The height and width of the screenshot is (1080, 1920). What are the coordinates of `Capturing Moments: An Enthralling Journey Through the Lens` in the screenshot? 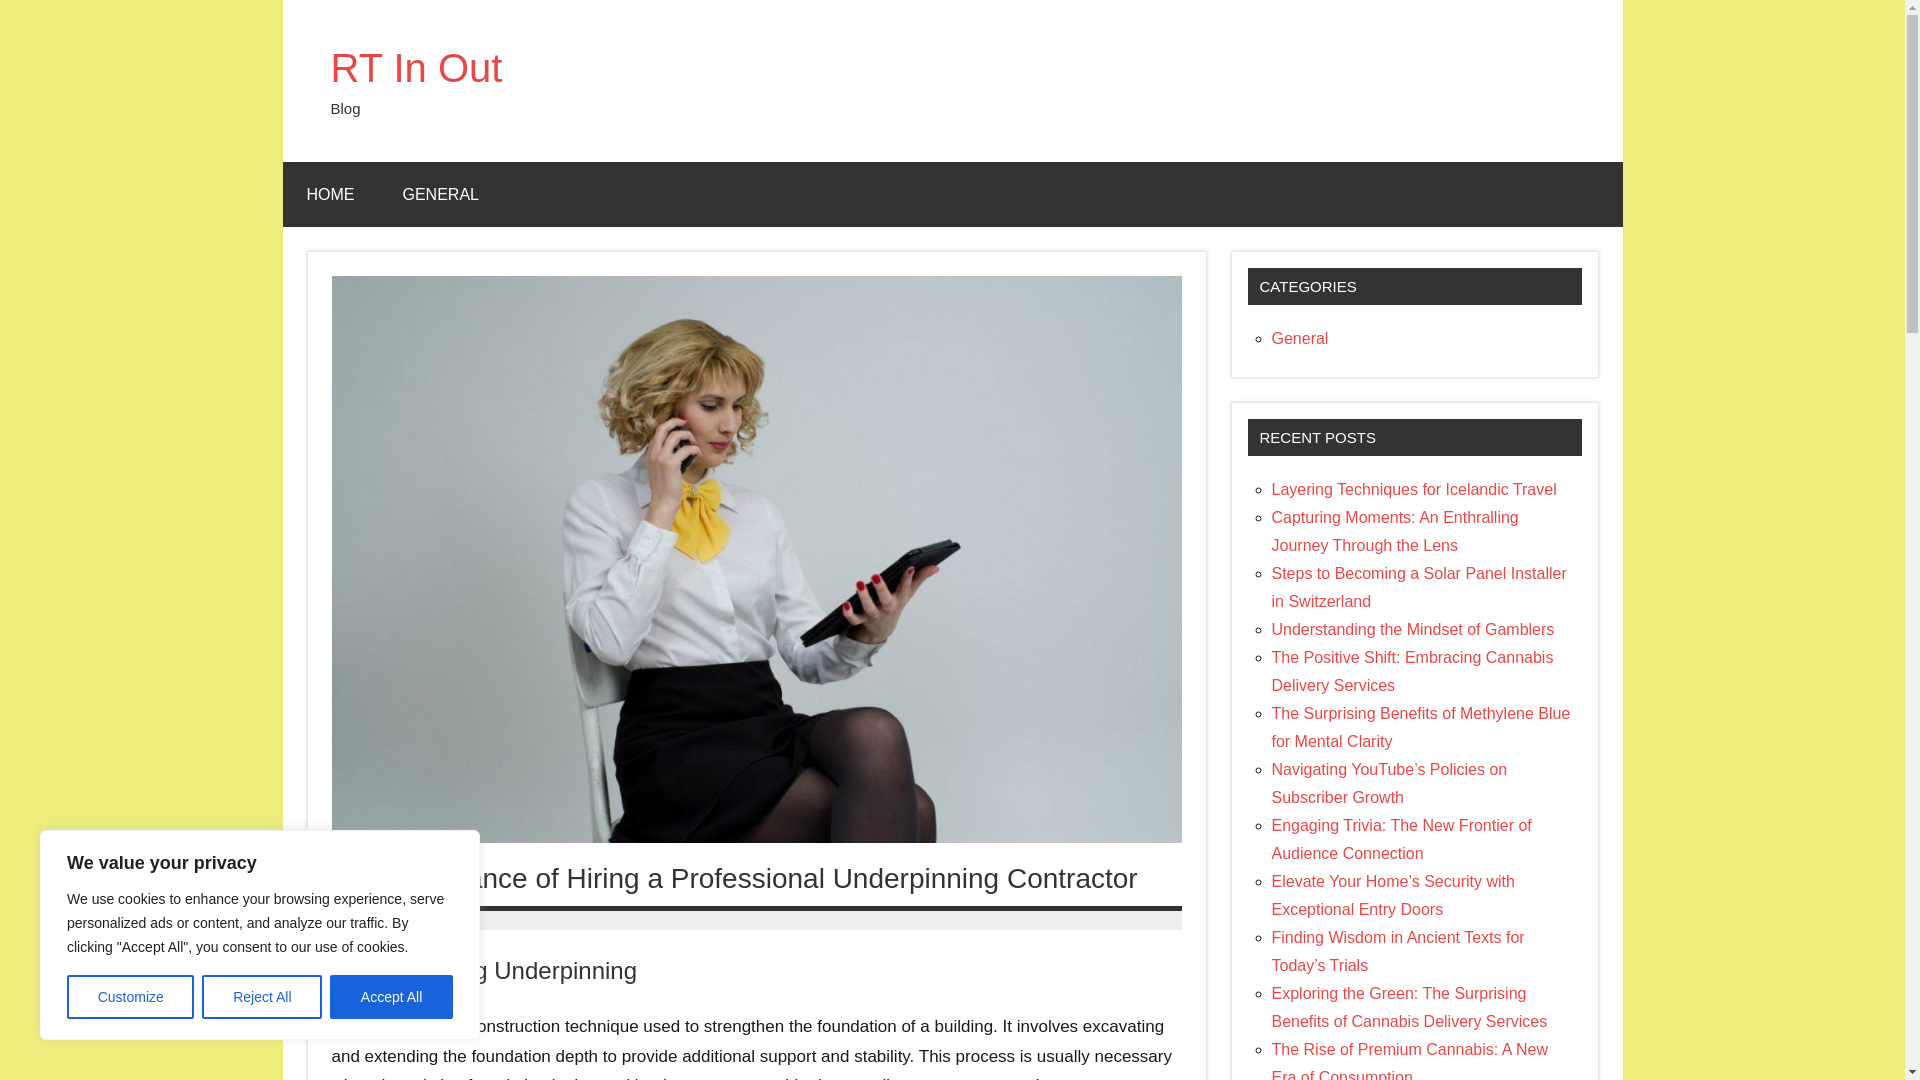 It's located at (1394, 531).